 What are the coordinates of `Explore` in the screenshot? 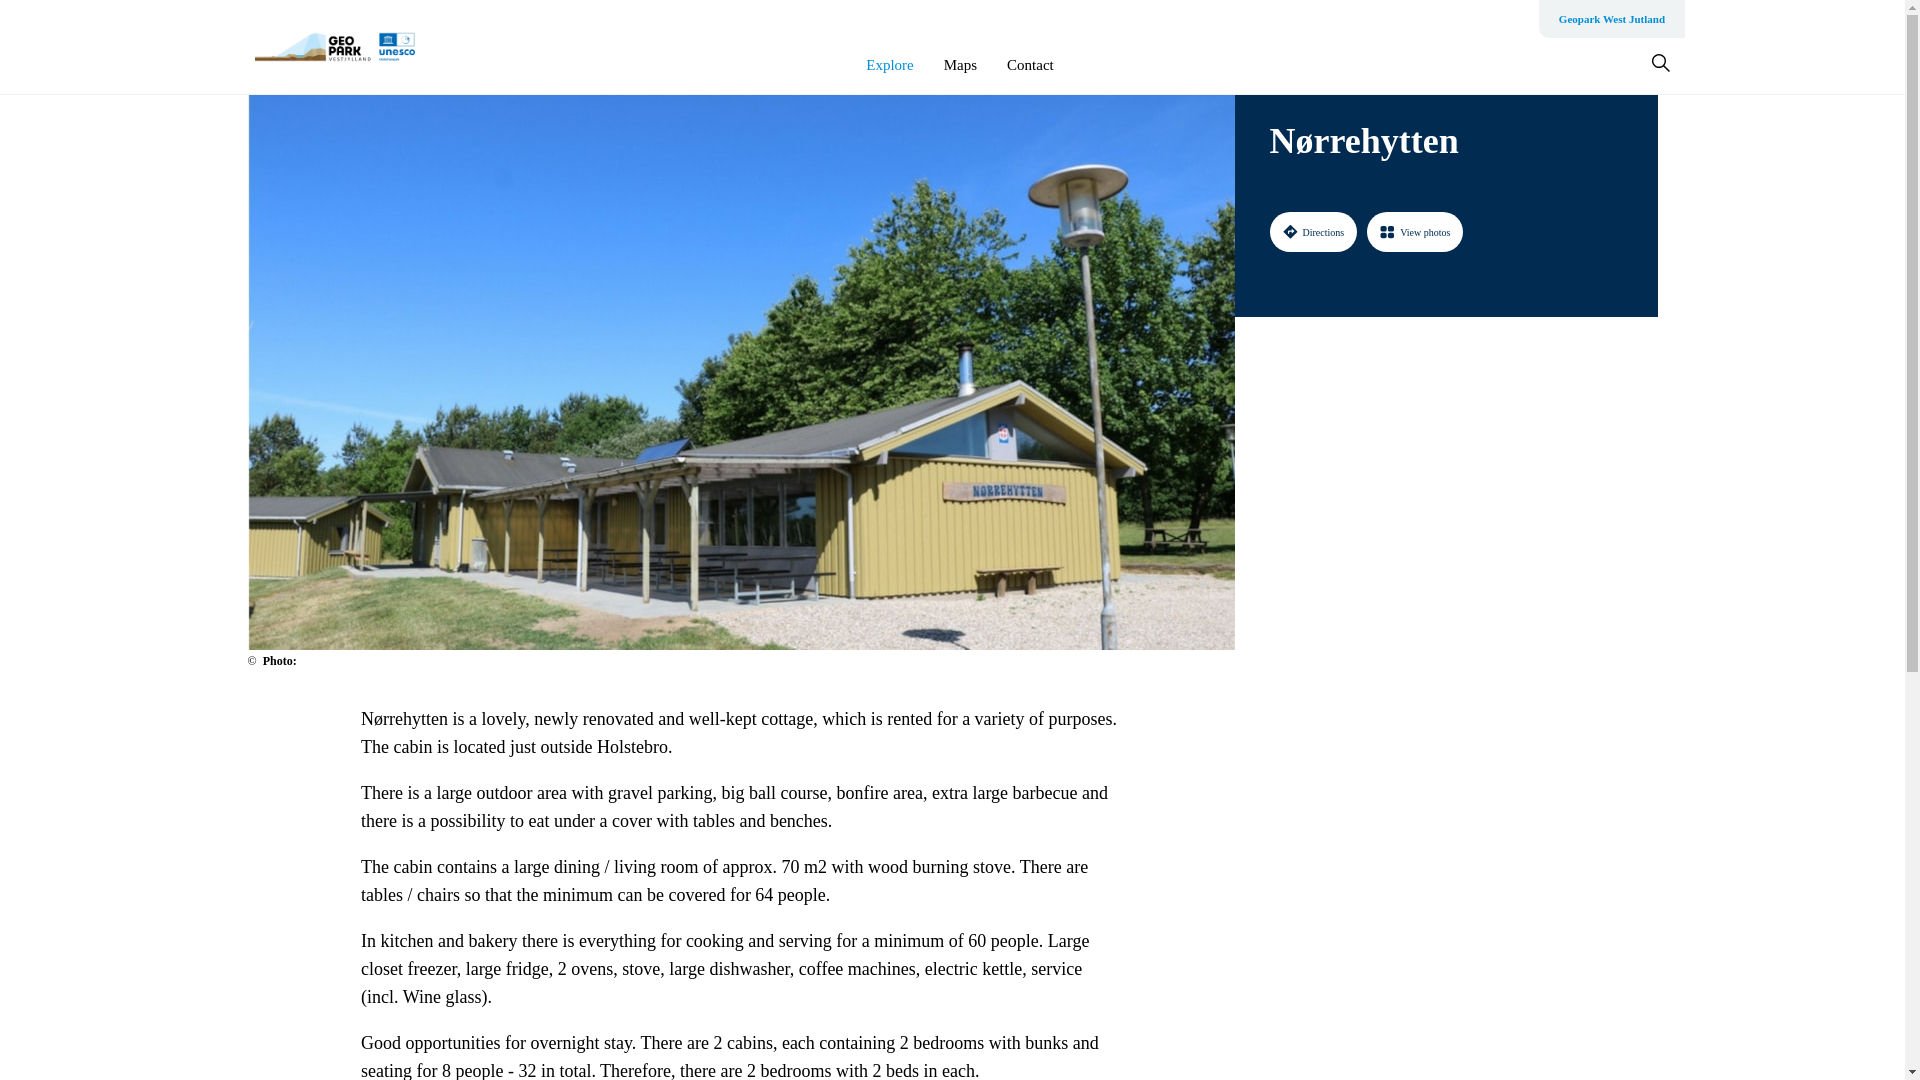 It's located at (889, 65).